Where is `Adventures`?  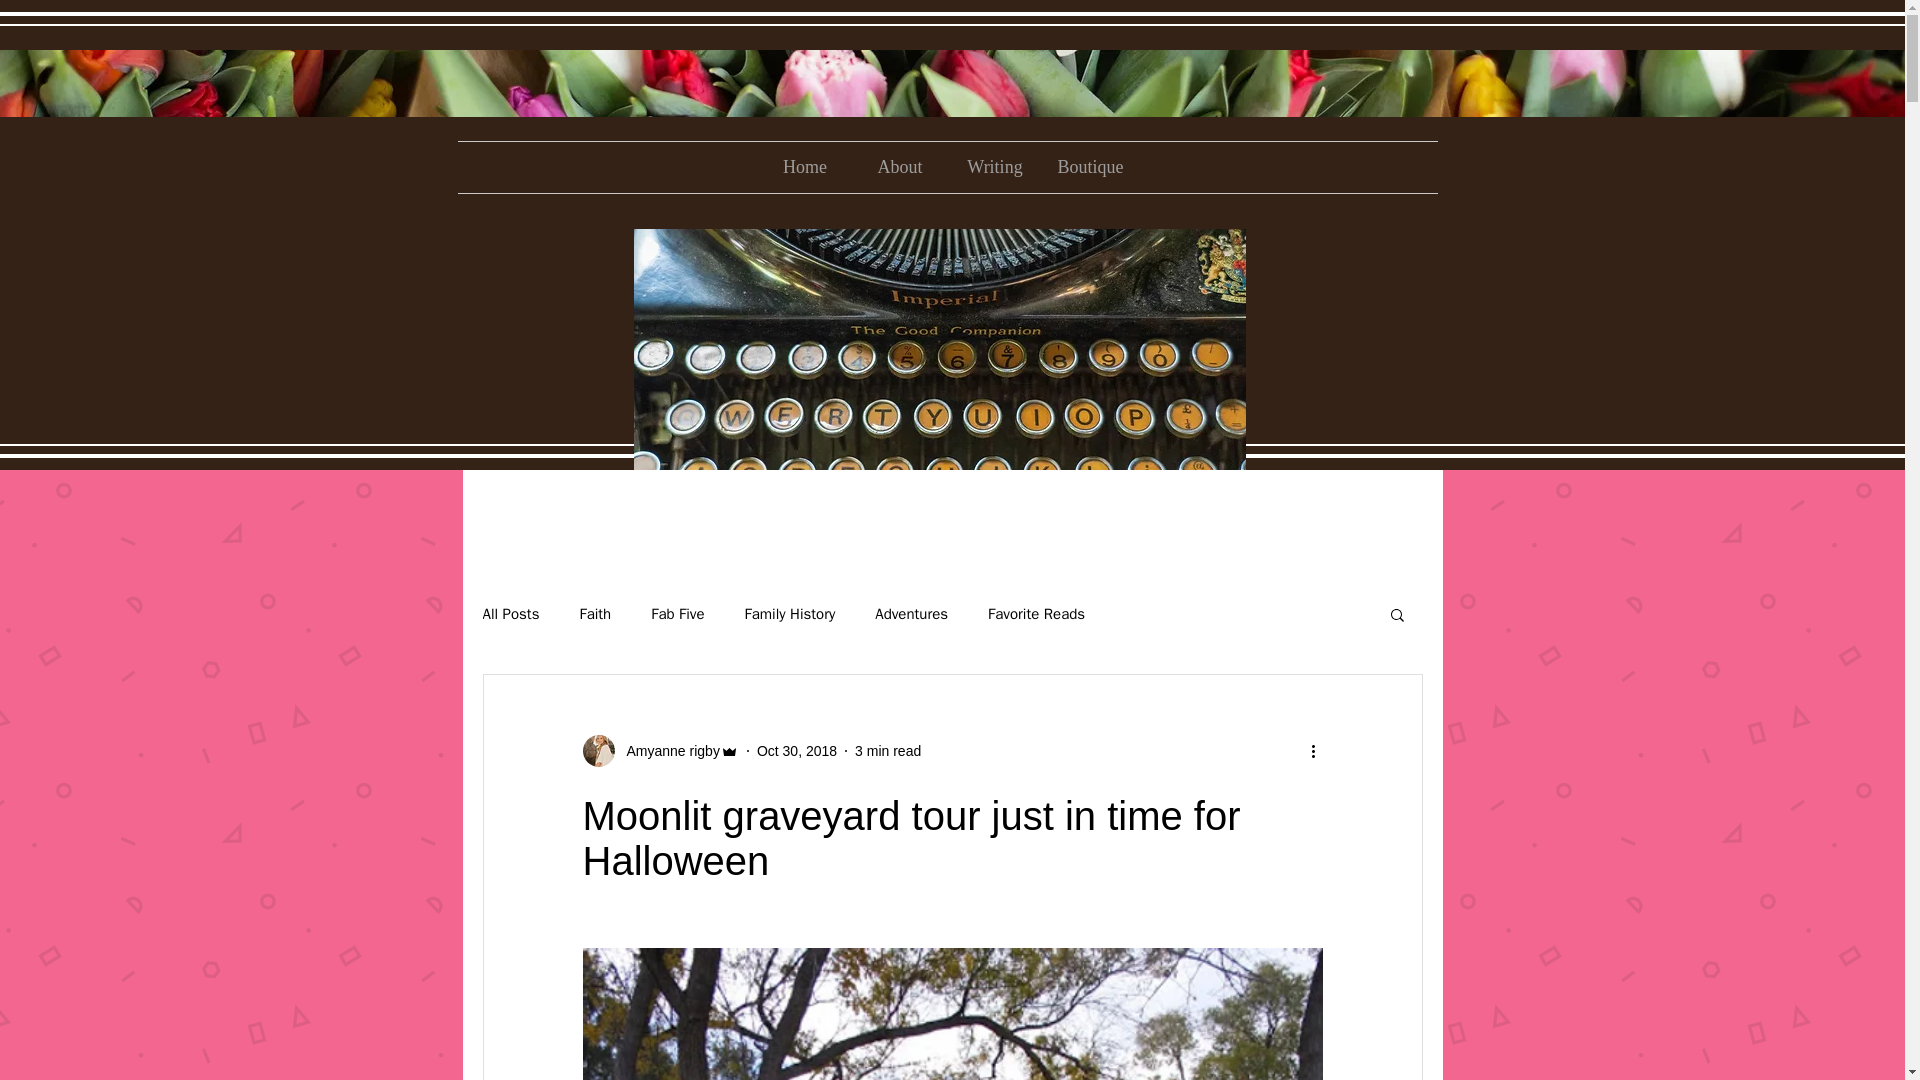
Adventures is located at coordinates (912, 613).